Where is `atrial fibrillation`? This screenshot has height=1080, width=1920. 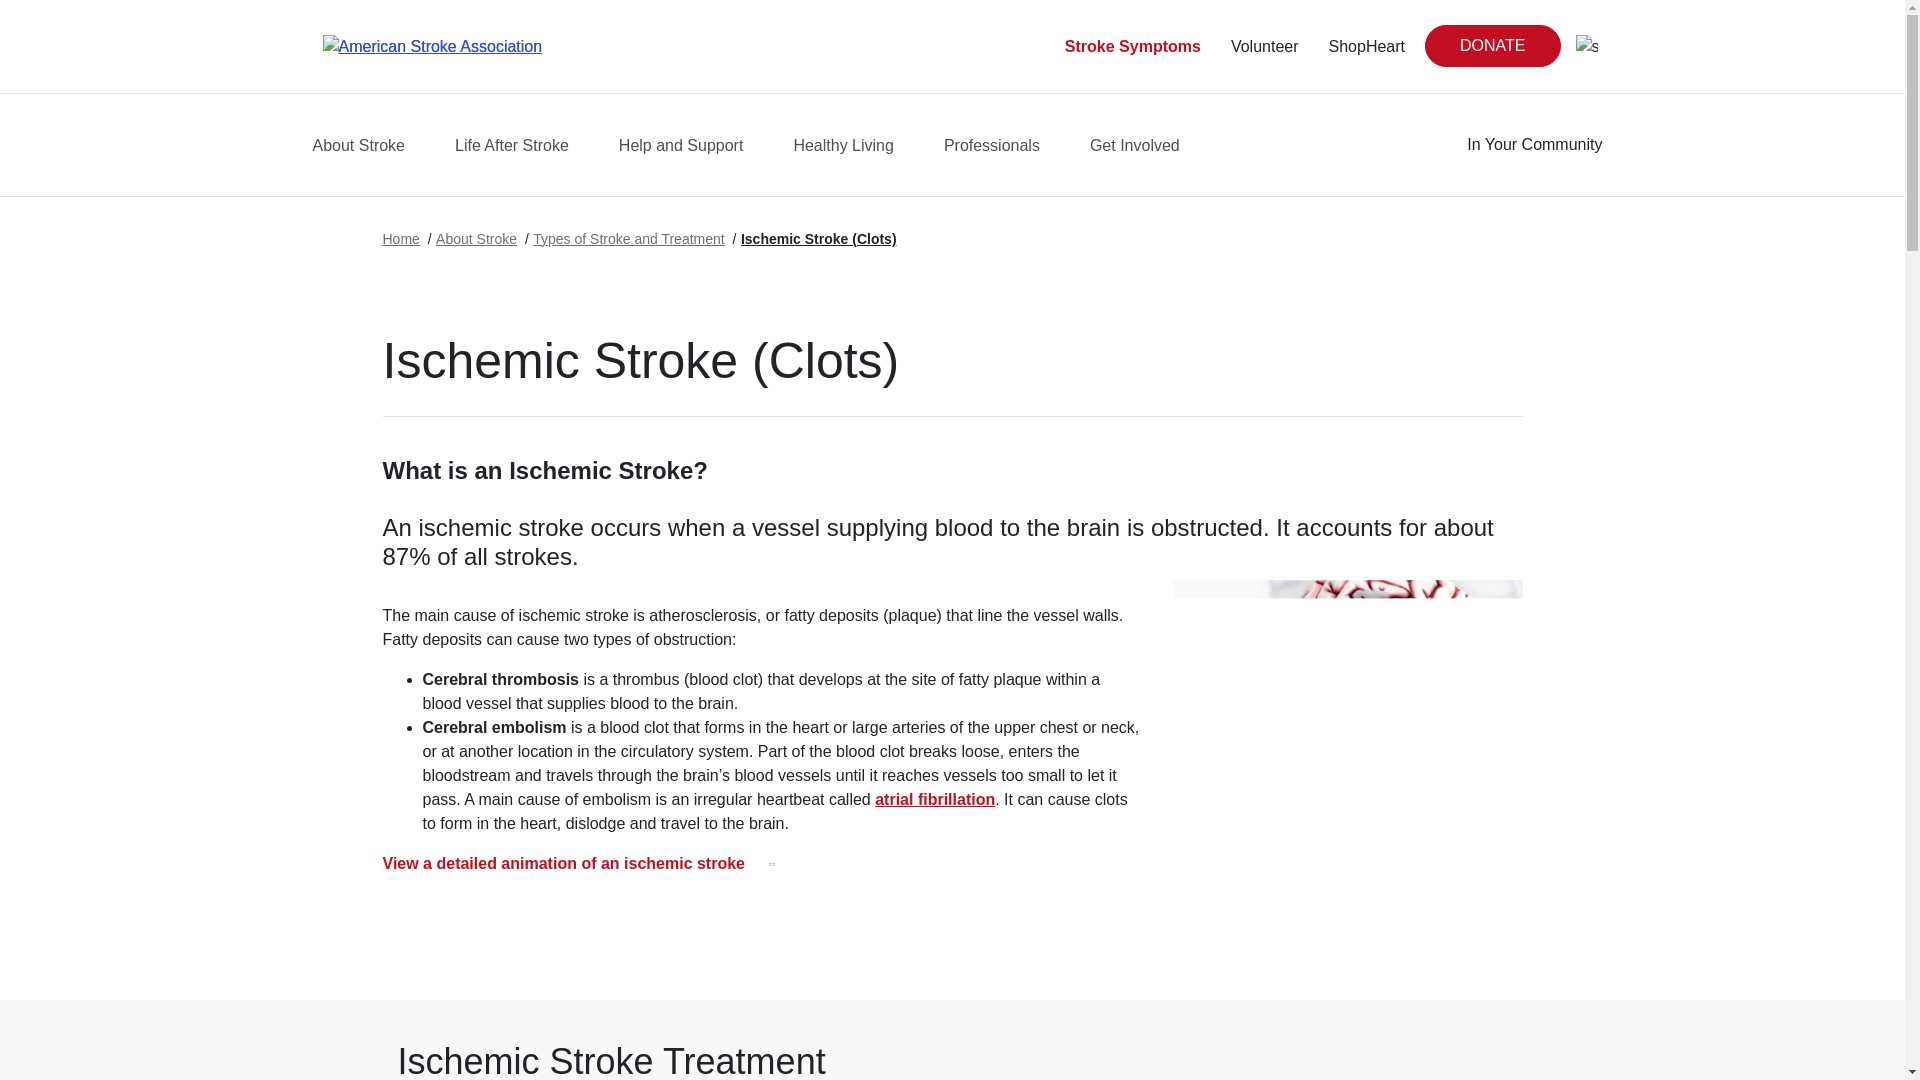
atrial fibrillation is located at coordinates (934, 798).